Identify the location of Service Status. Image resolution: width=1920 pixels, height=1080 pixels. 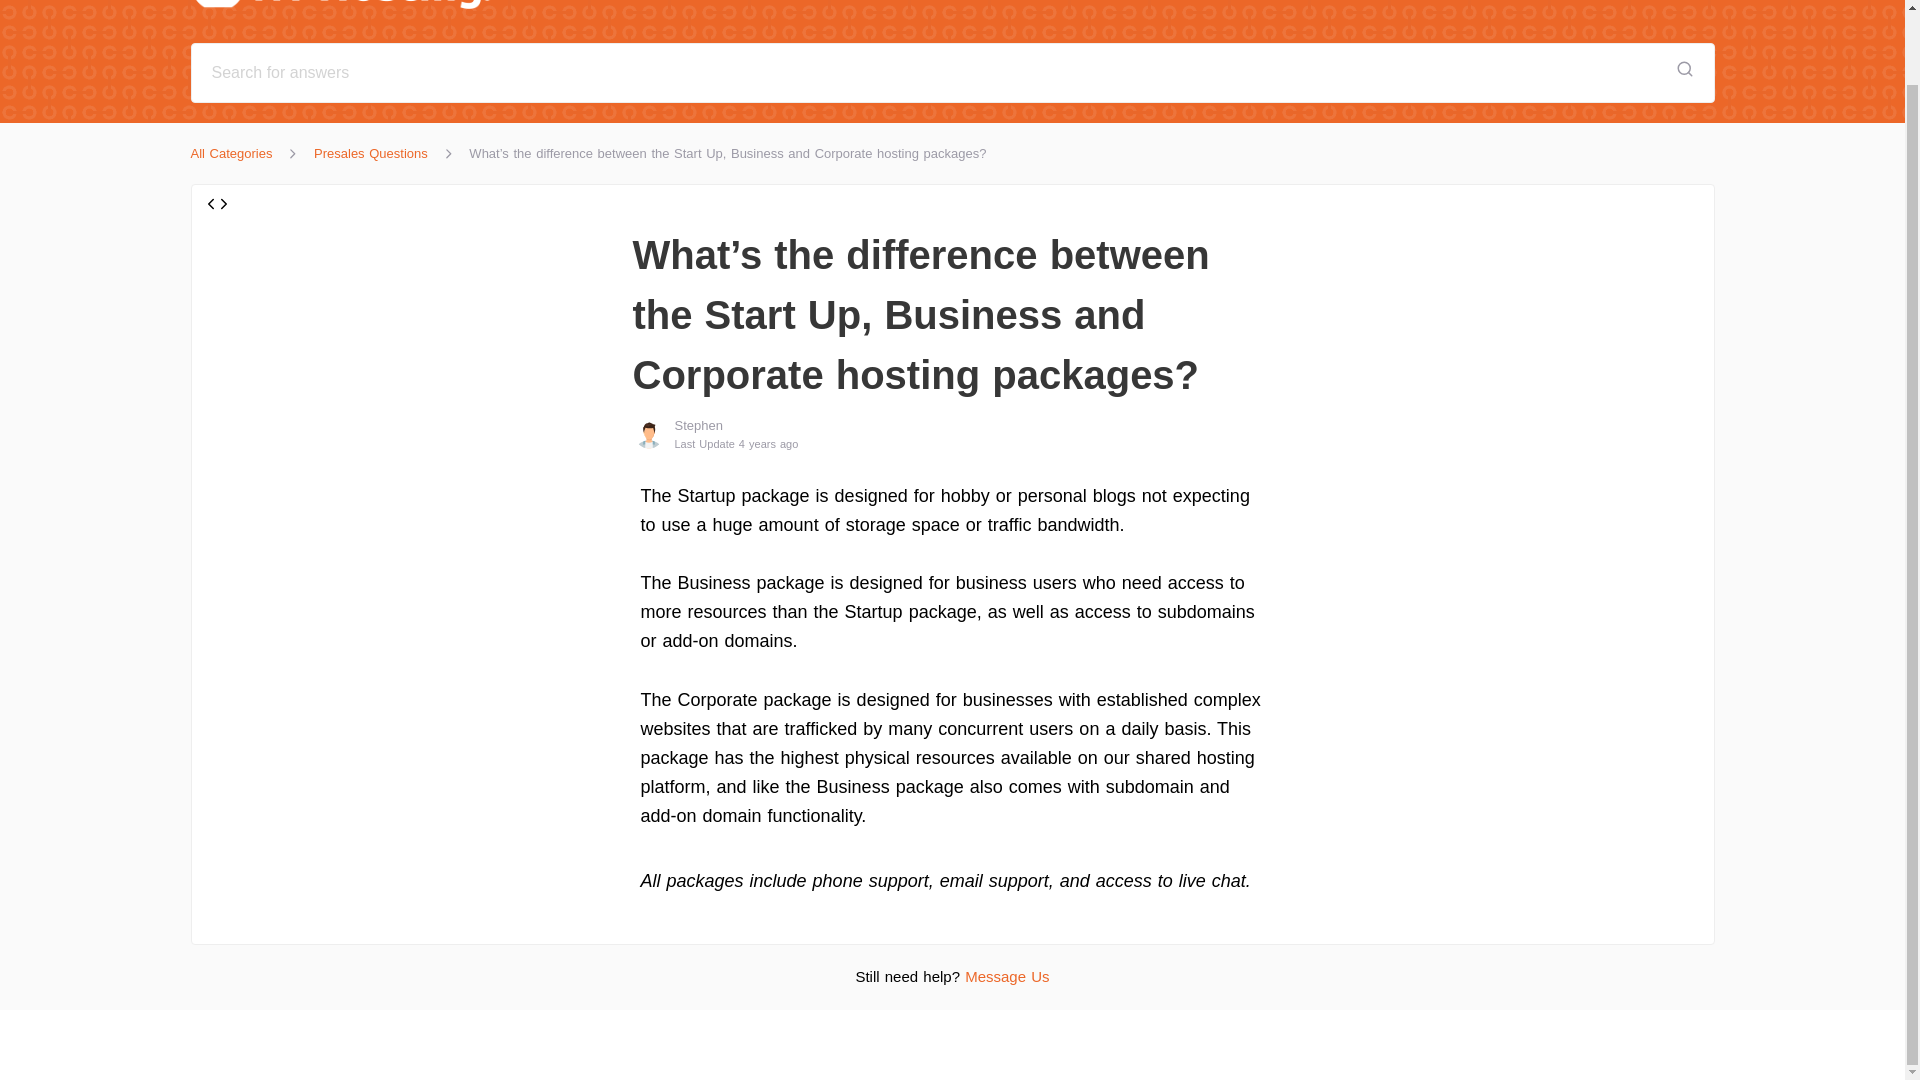
(1360, 2).